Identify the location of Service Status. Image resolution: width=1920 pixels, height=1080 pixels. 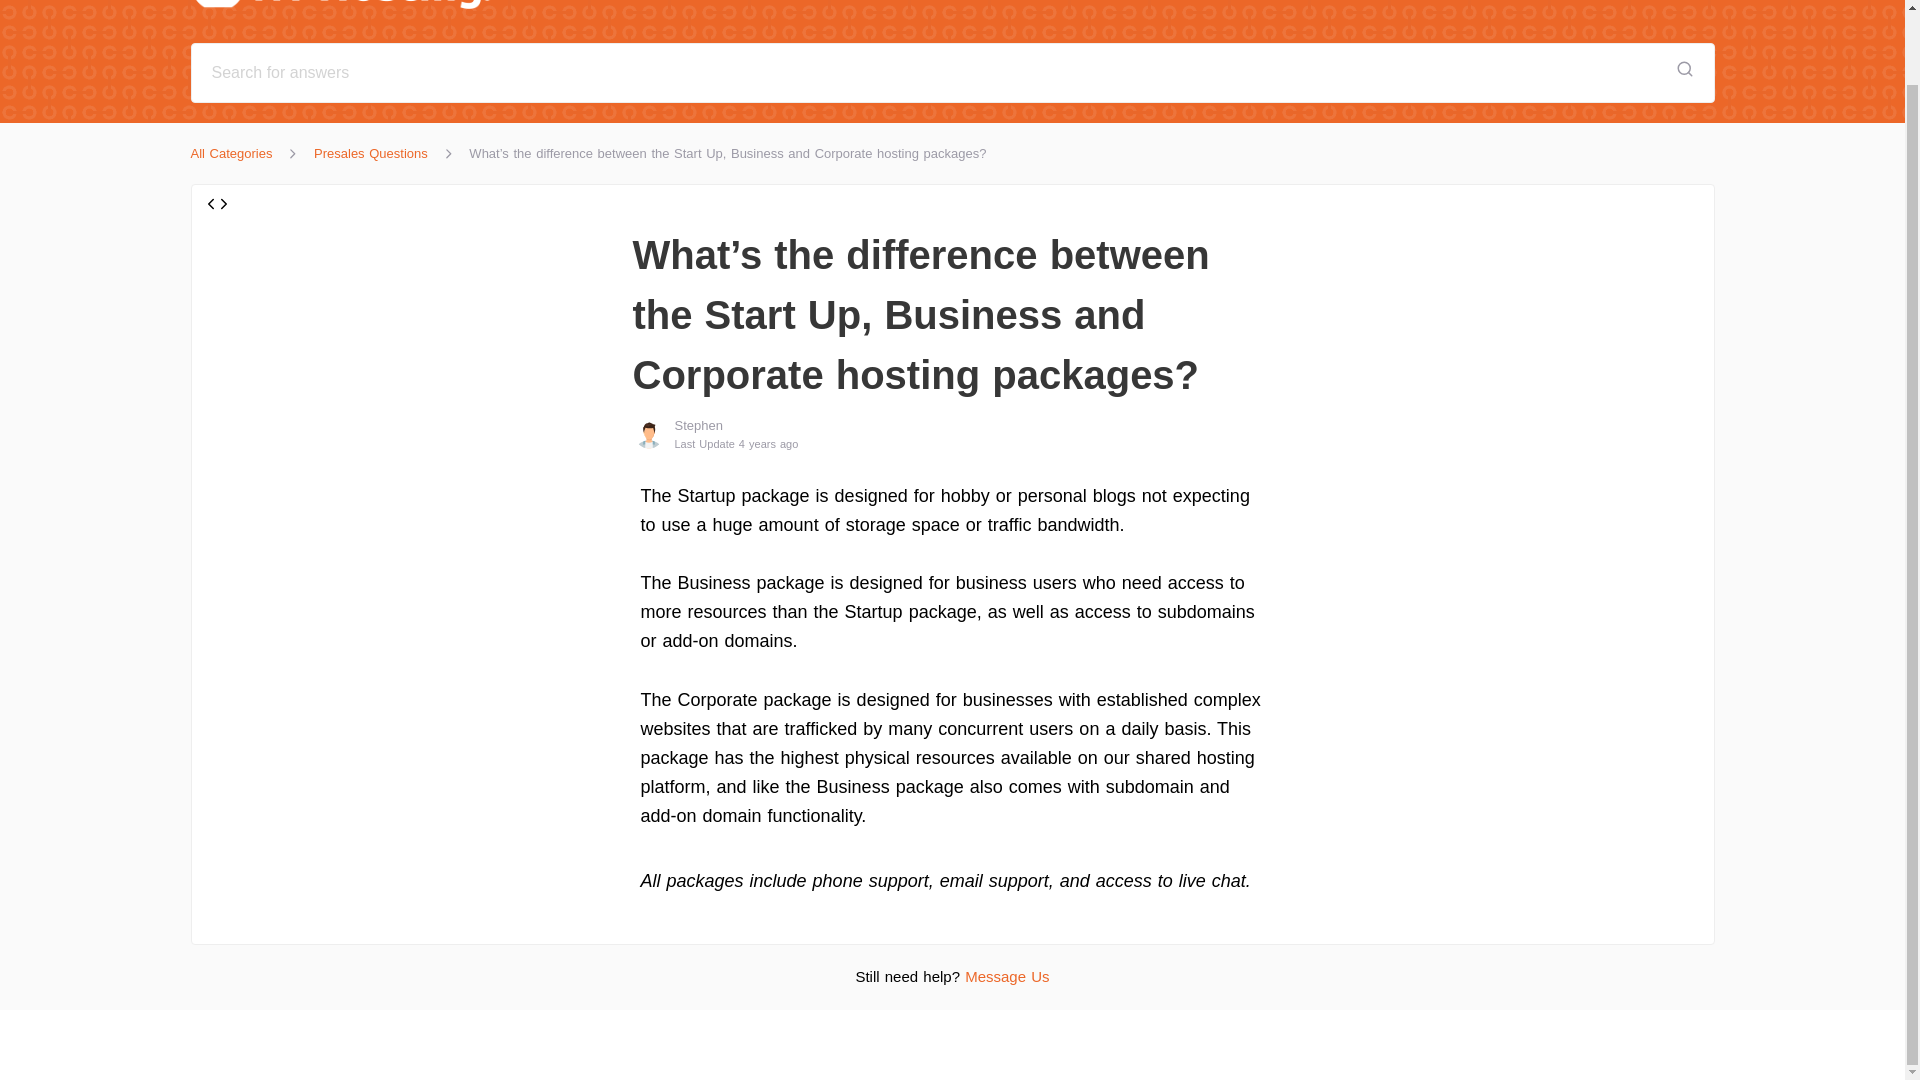
(1360, 2).